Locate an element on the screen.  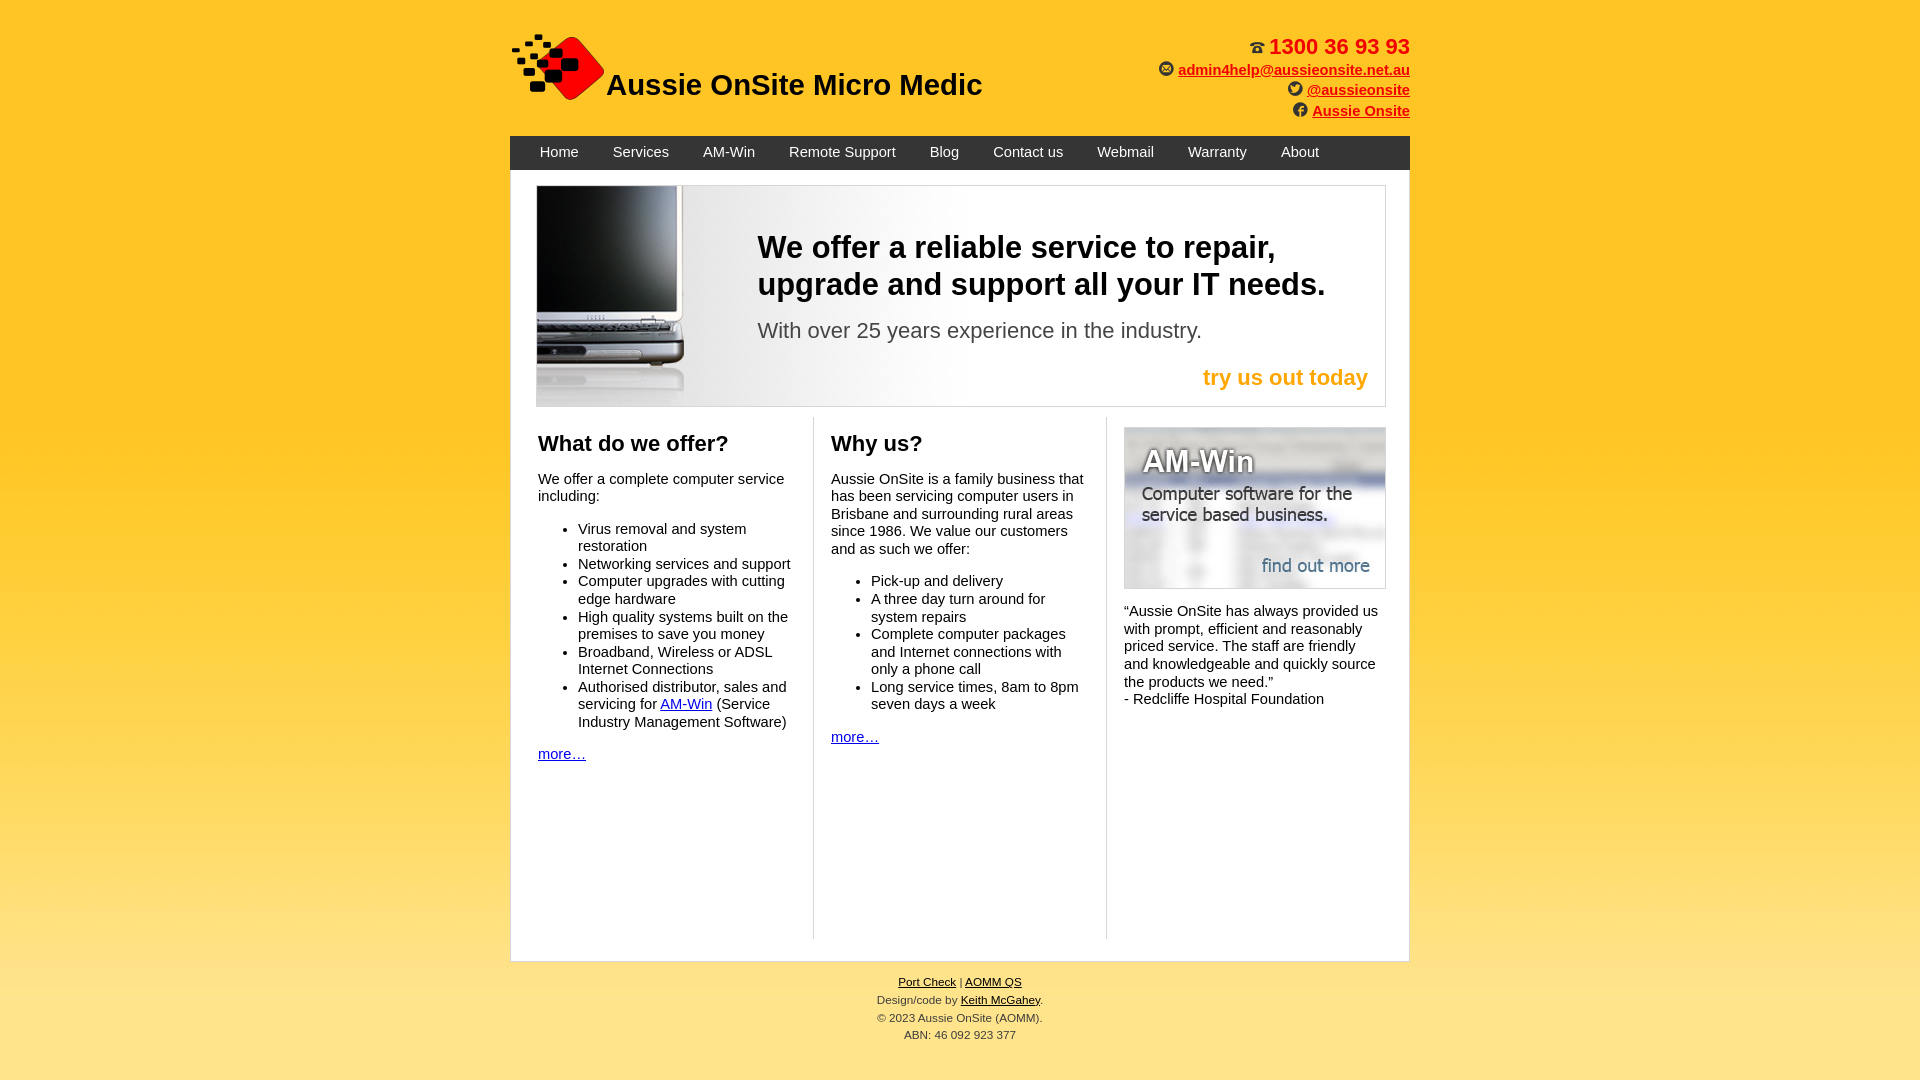
AOMM QS is located at coordinates (993, 982).